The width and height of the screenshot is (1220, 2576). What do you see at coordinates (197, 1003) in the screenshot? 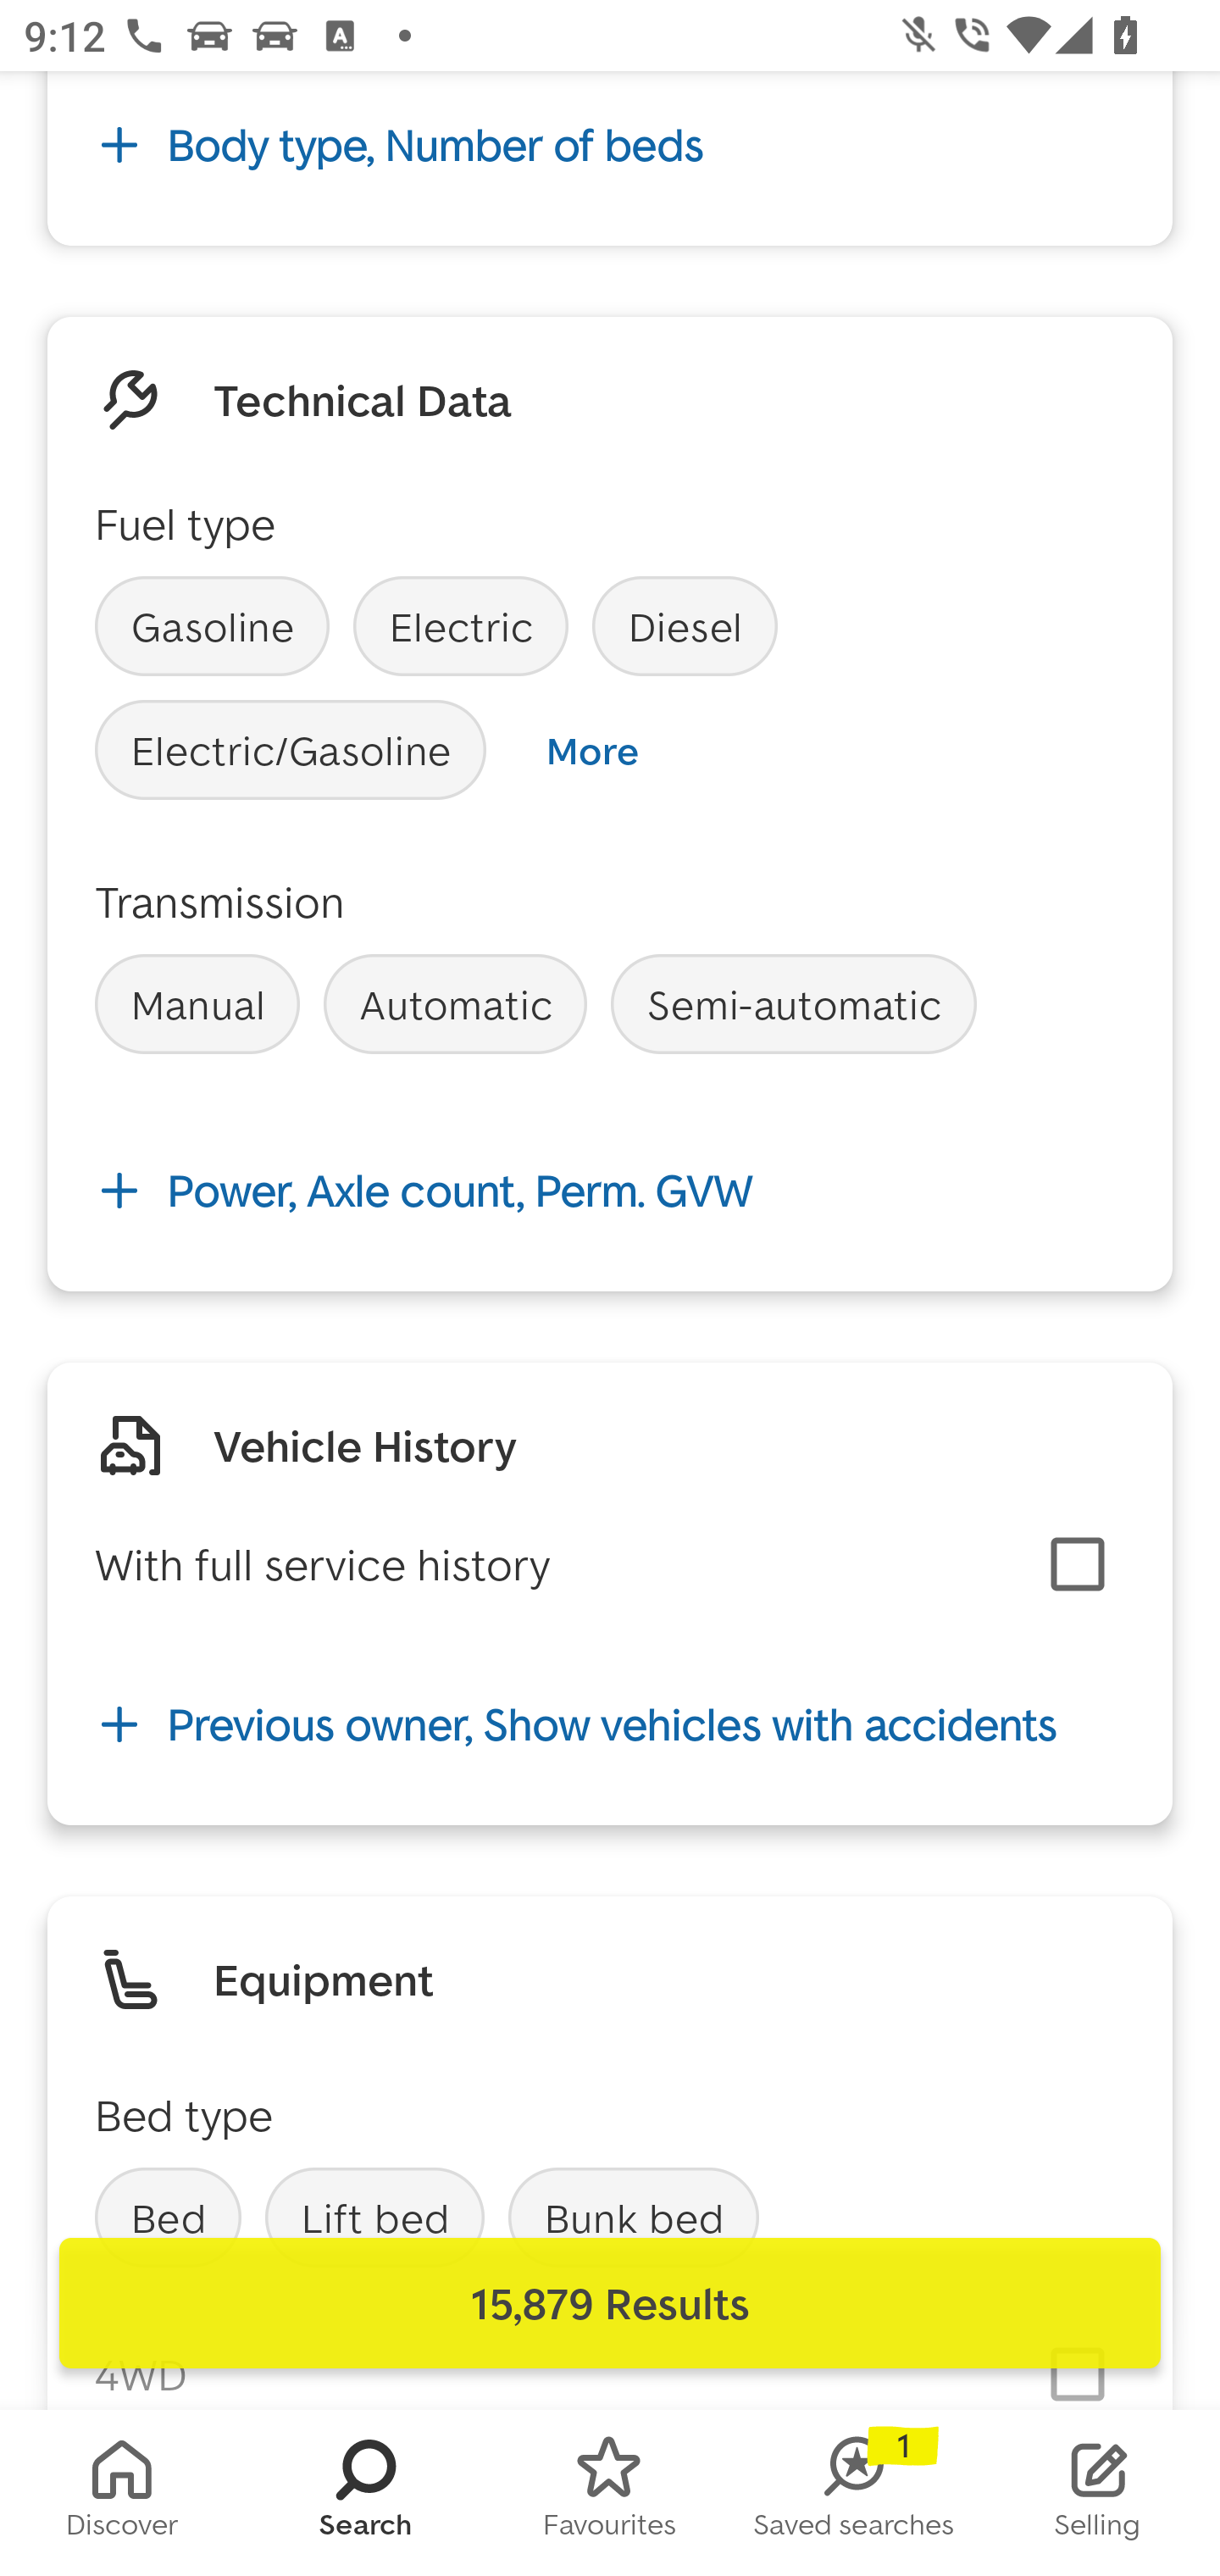
I see `Manual` at bounding box center [197, 1003].